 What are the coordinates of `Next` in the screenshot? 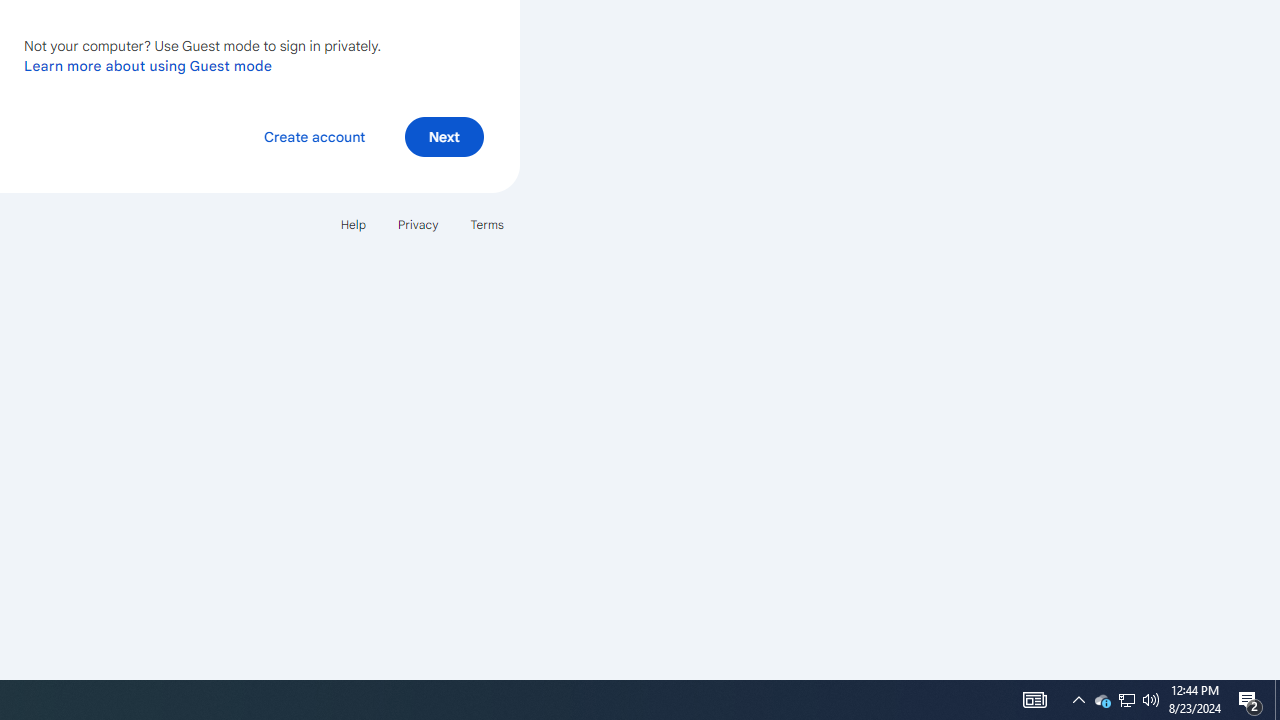 It's located at (444, 136).